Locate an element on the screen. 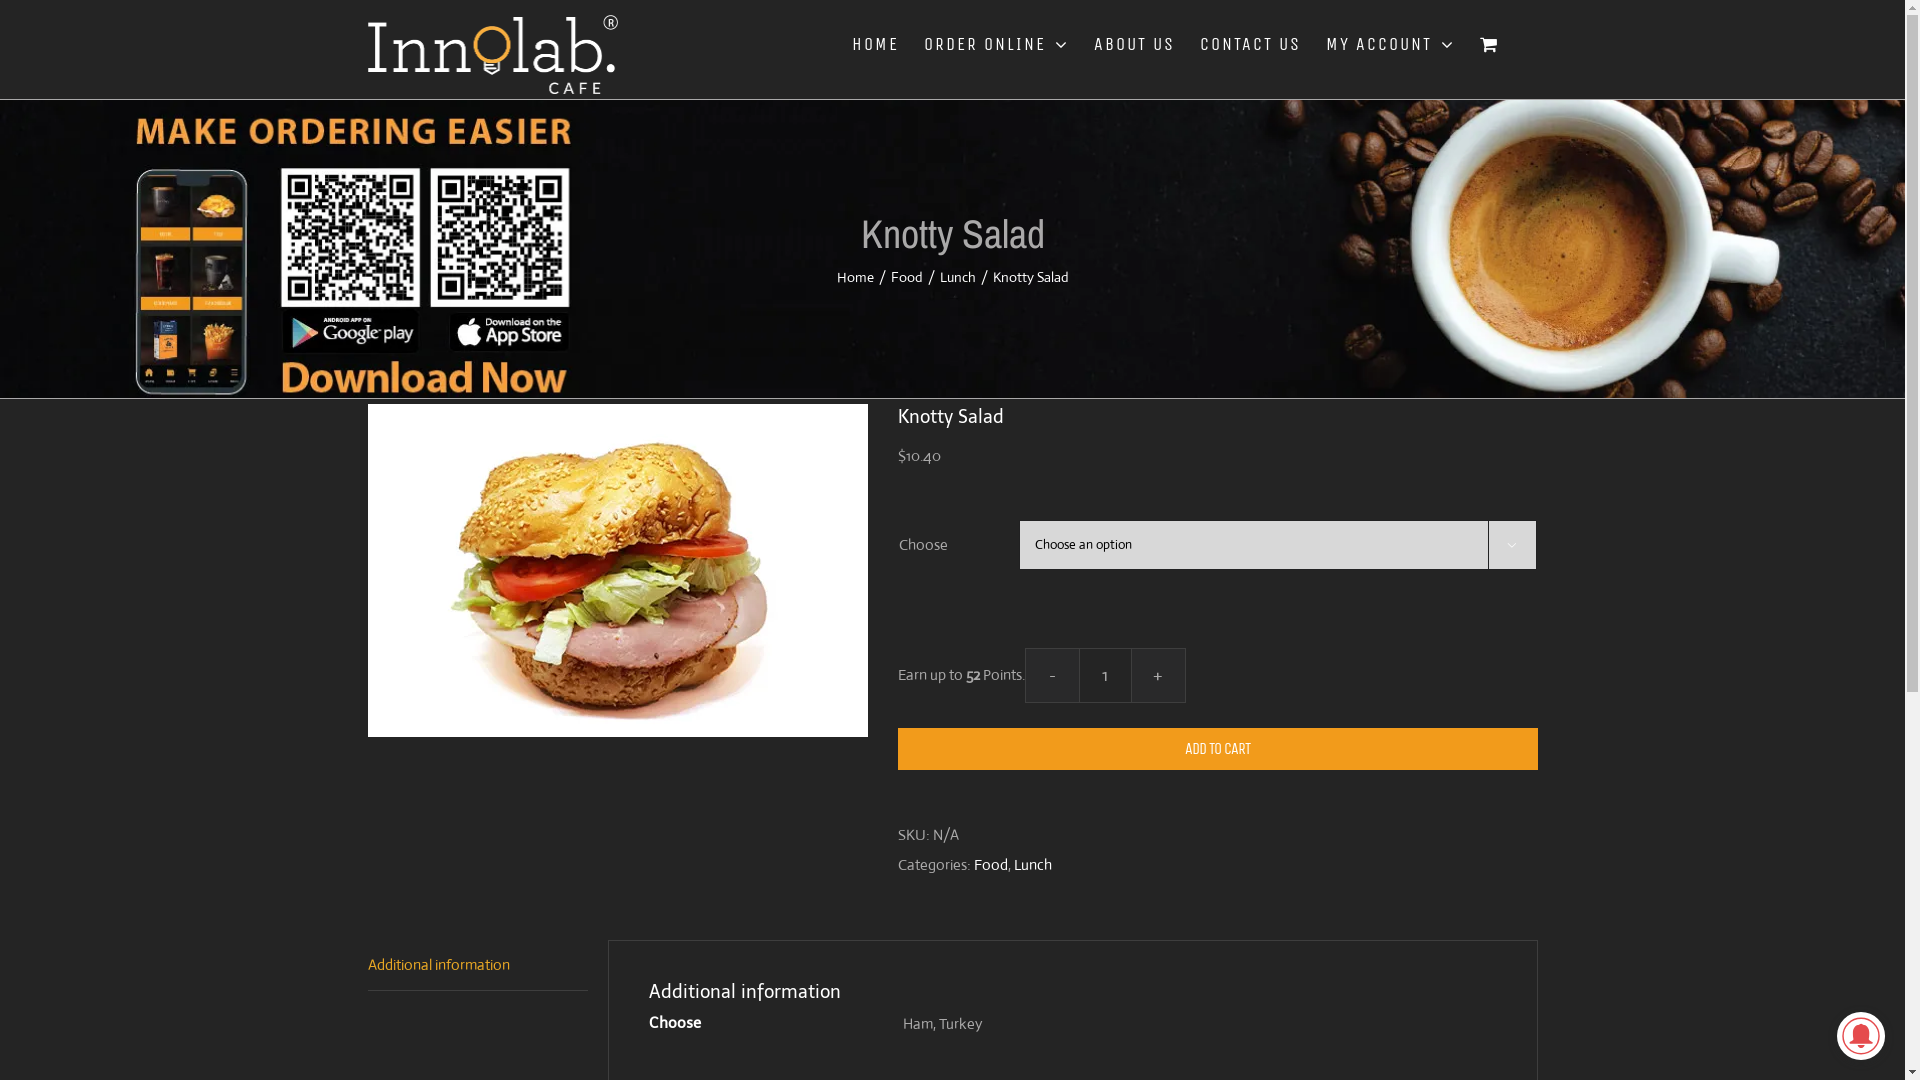 The image size is (1920, 1080). ABOUT US is located at coordinates (1134, 44).